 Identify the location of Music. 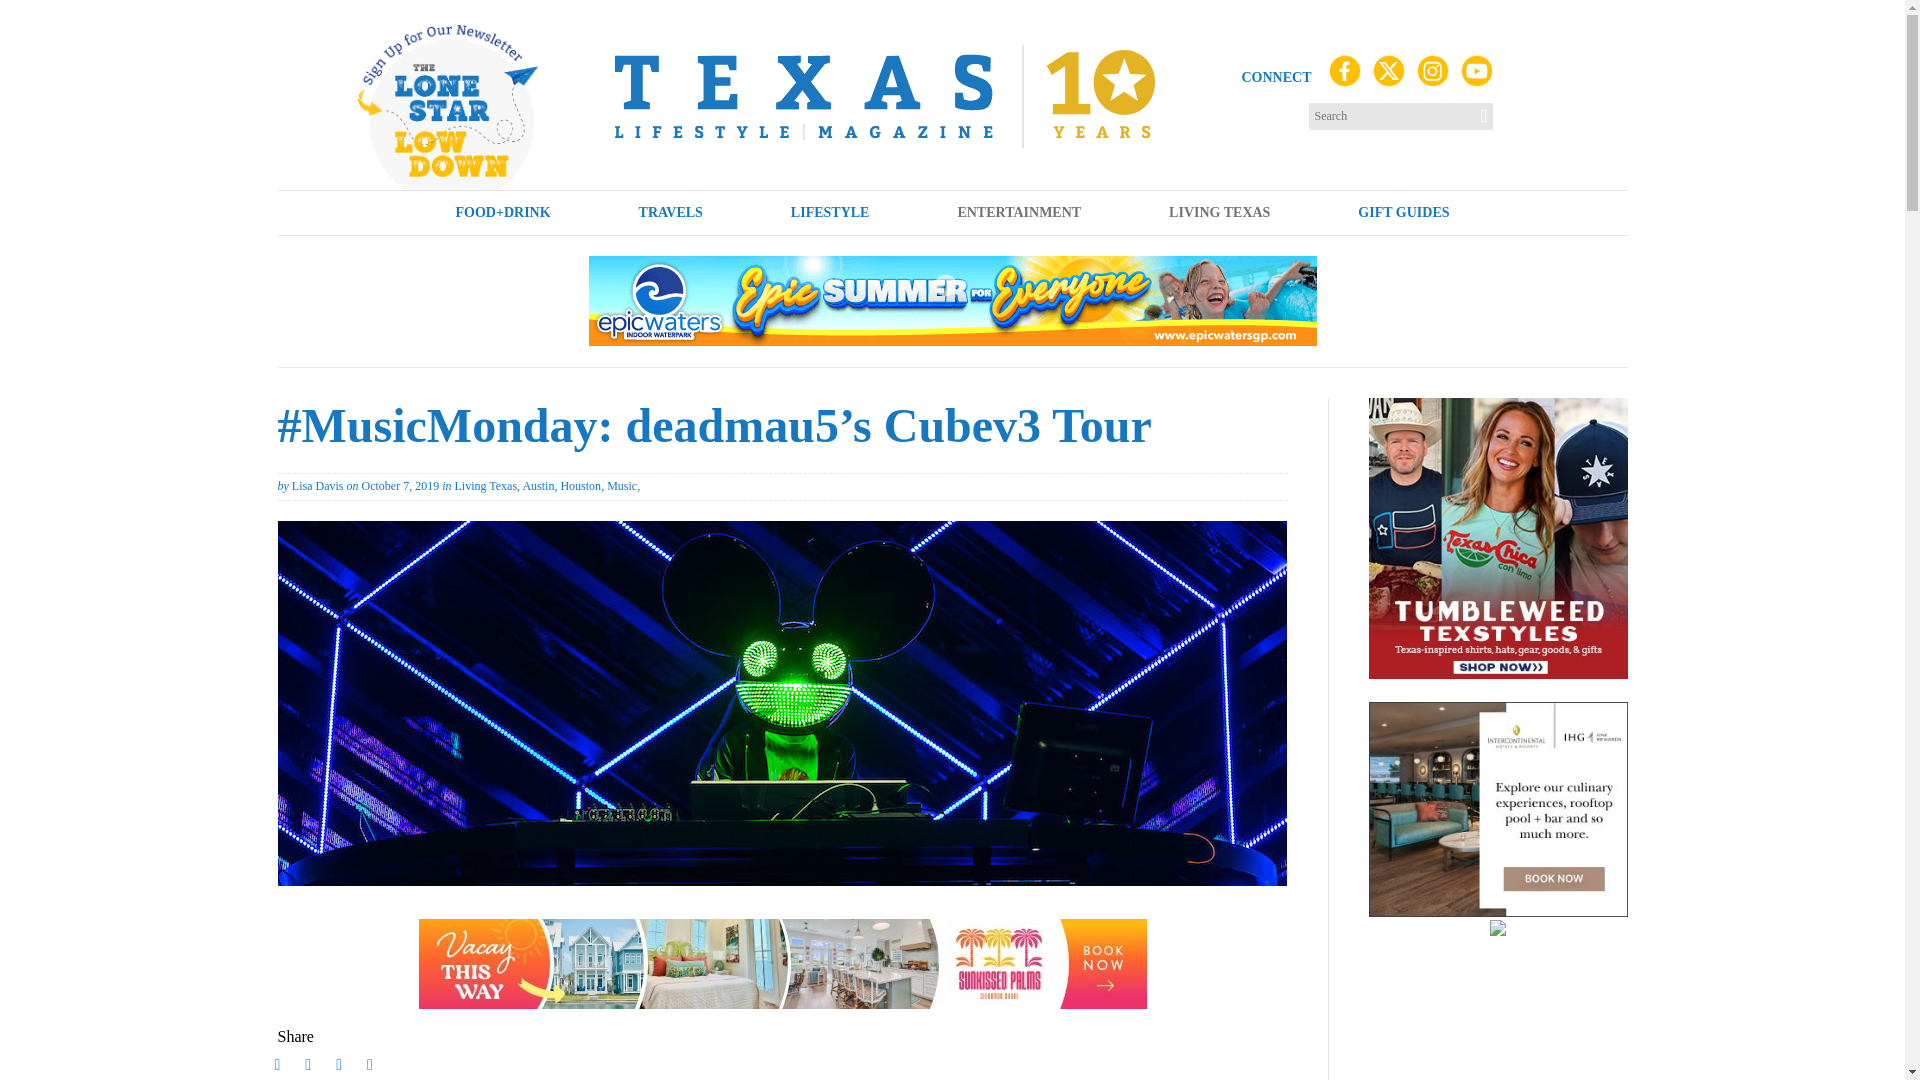
(622, 486).